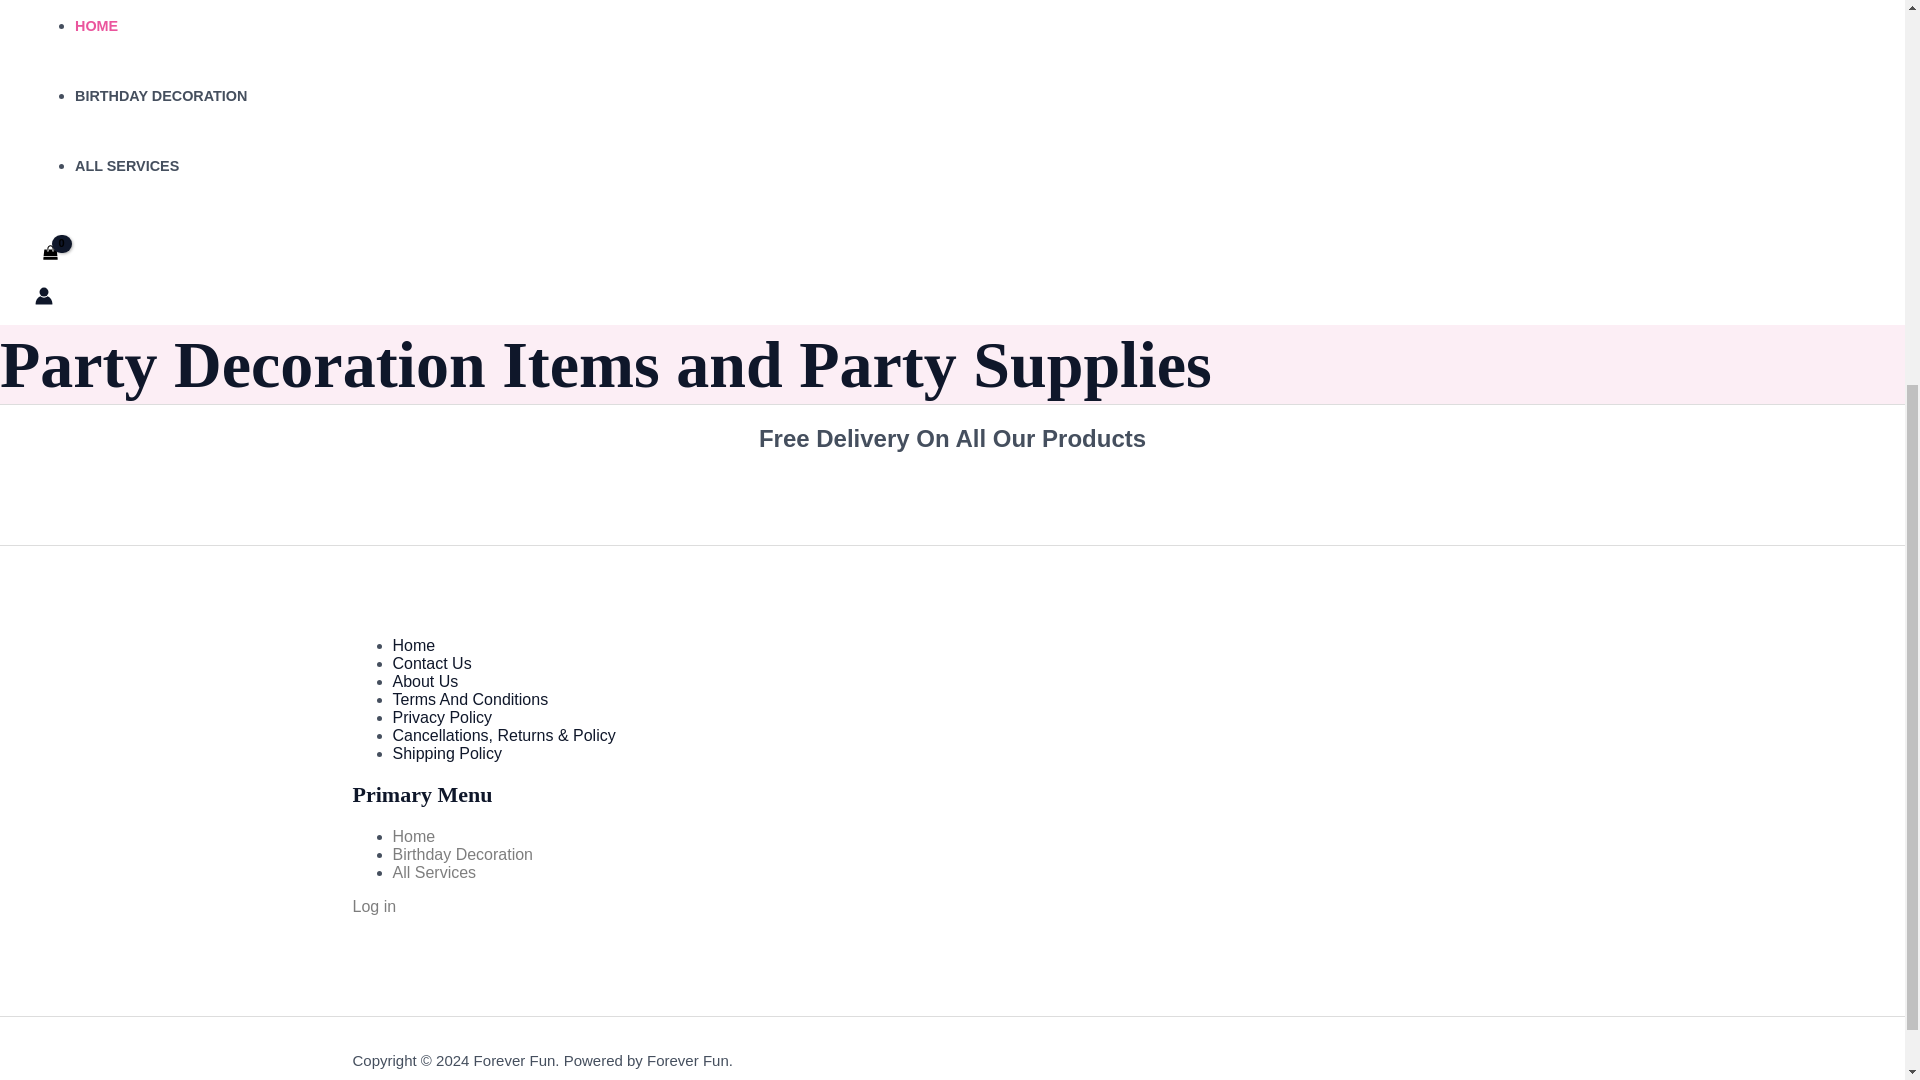 The width and height of the screenshot is (1920, 1080). I want to click on Terms And Conditions, so click(469, 700).